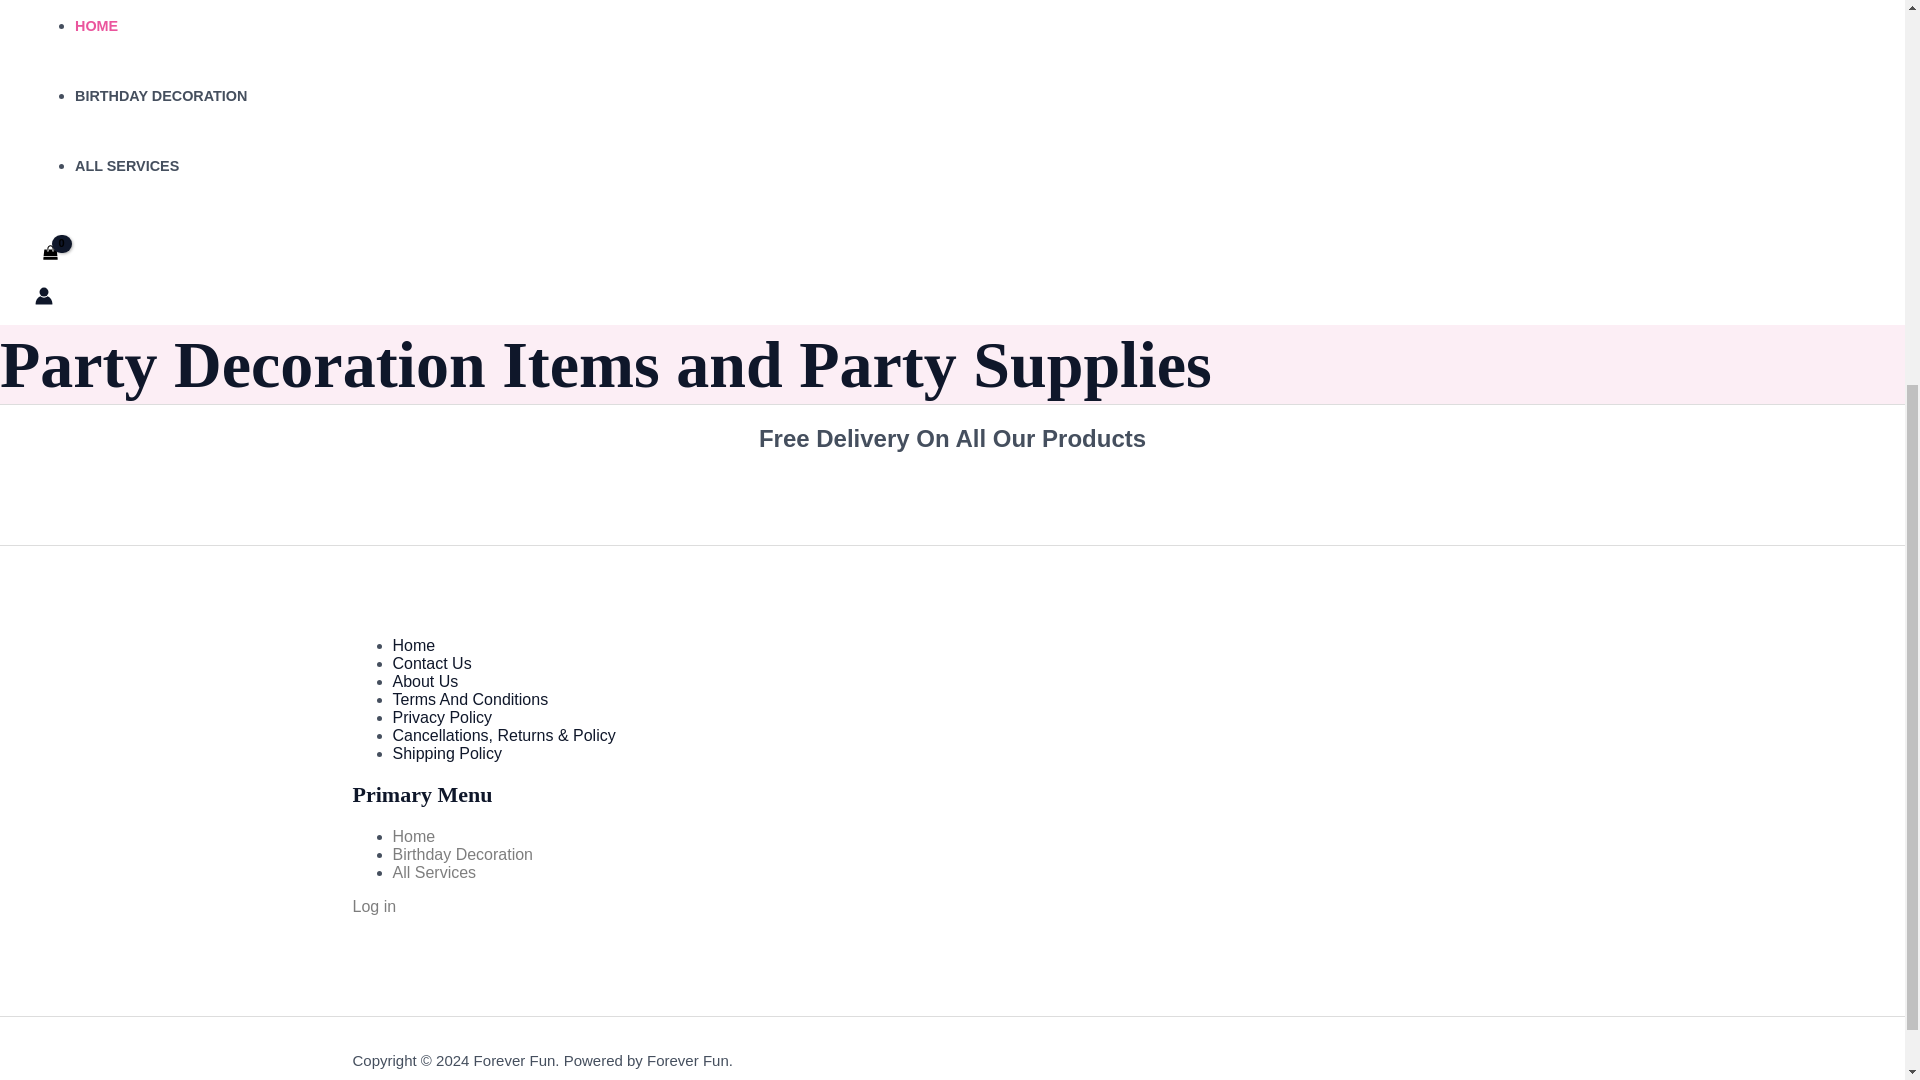 The width and height of the screenshot is (1920, 1080). I want to click on Terms And Conditions, so click(469, 700).